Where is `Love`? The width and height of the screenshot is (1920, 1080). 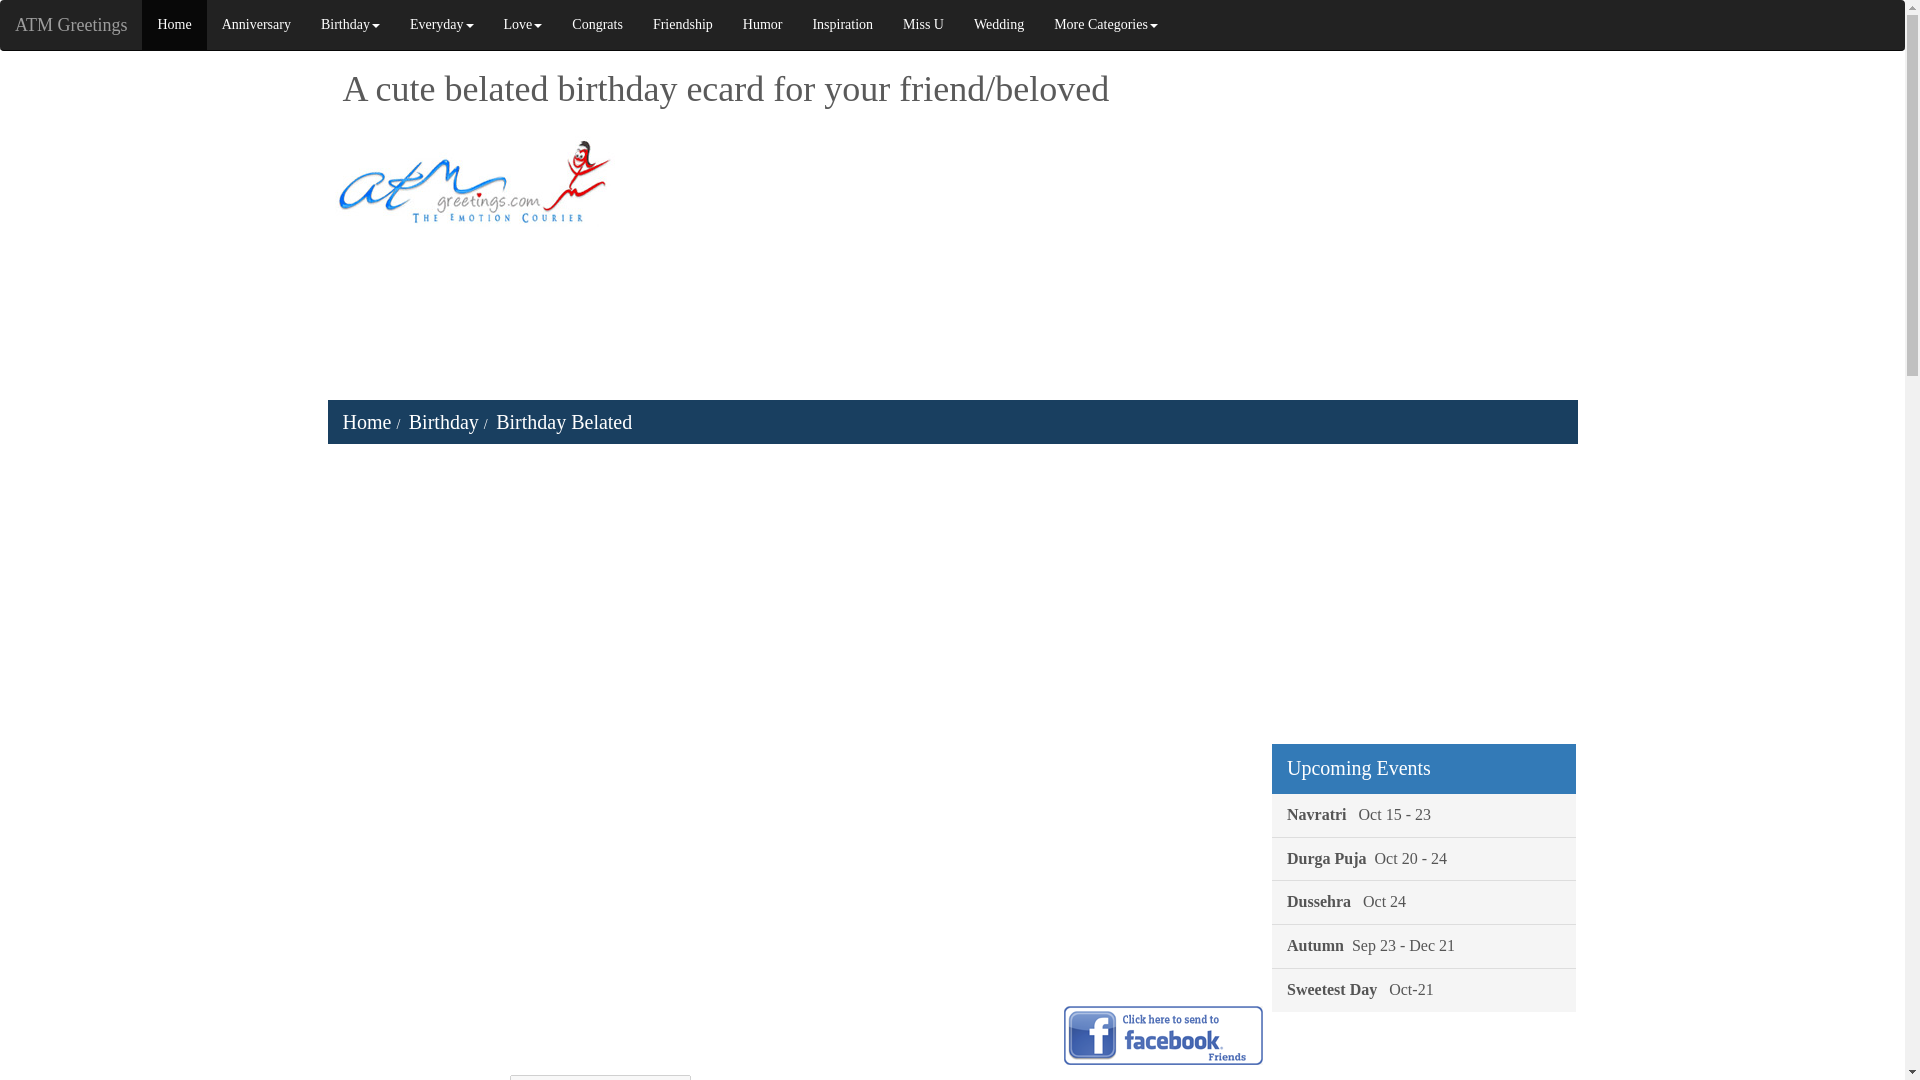
Love is located at coordinates (524, 24).